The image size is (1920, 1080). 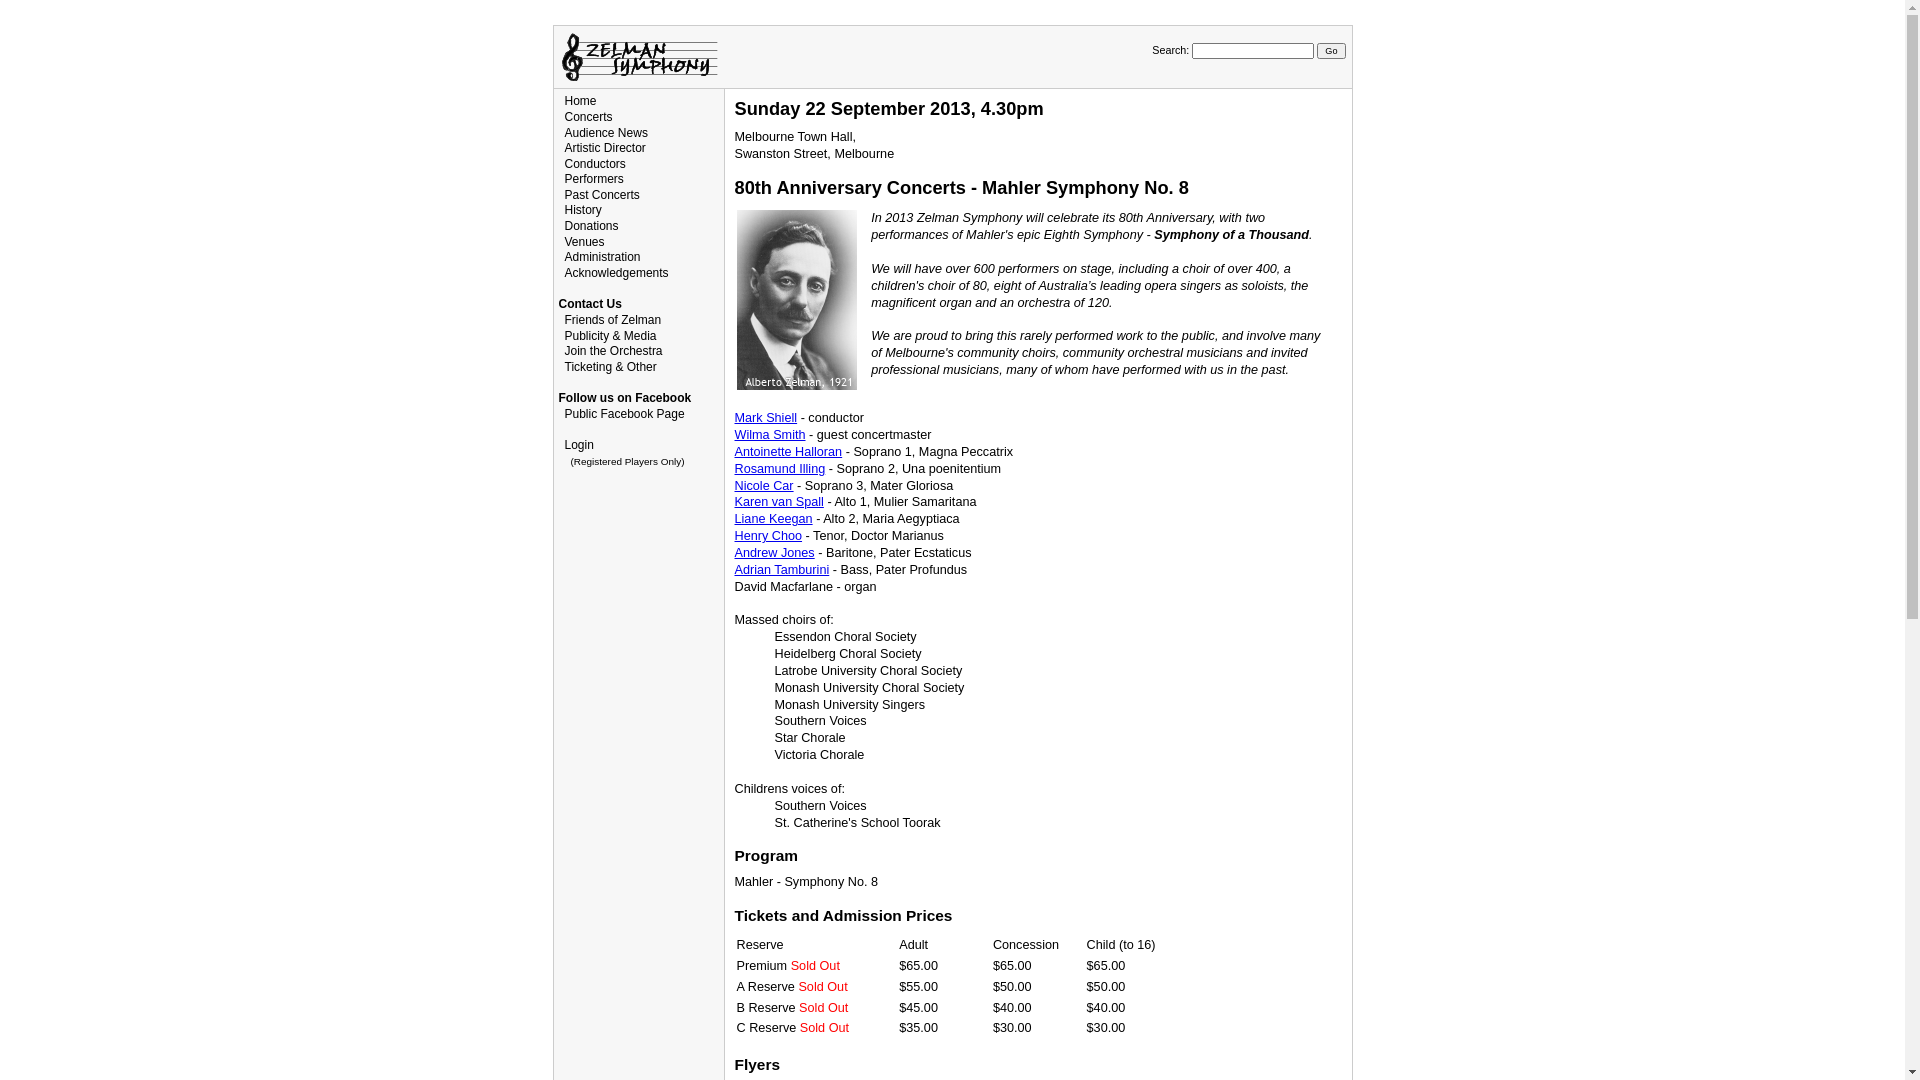 What do you see at coordinates (602, 195) in the screenshot?
I see `Past Concerts` at bounding box center [602, 195].